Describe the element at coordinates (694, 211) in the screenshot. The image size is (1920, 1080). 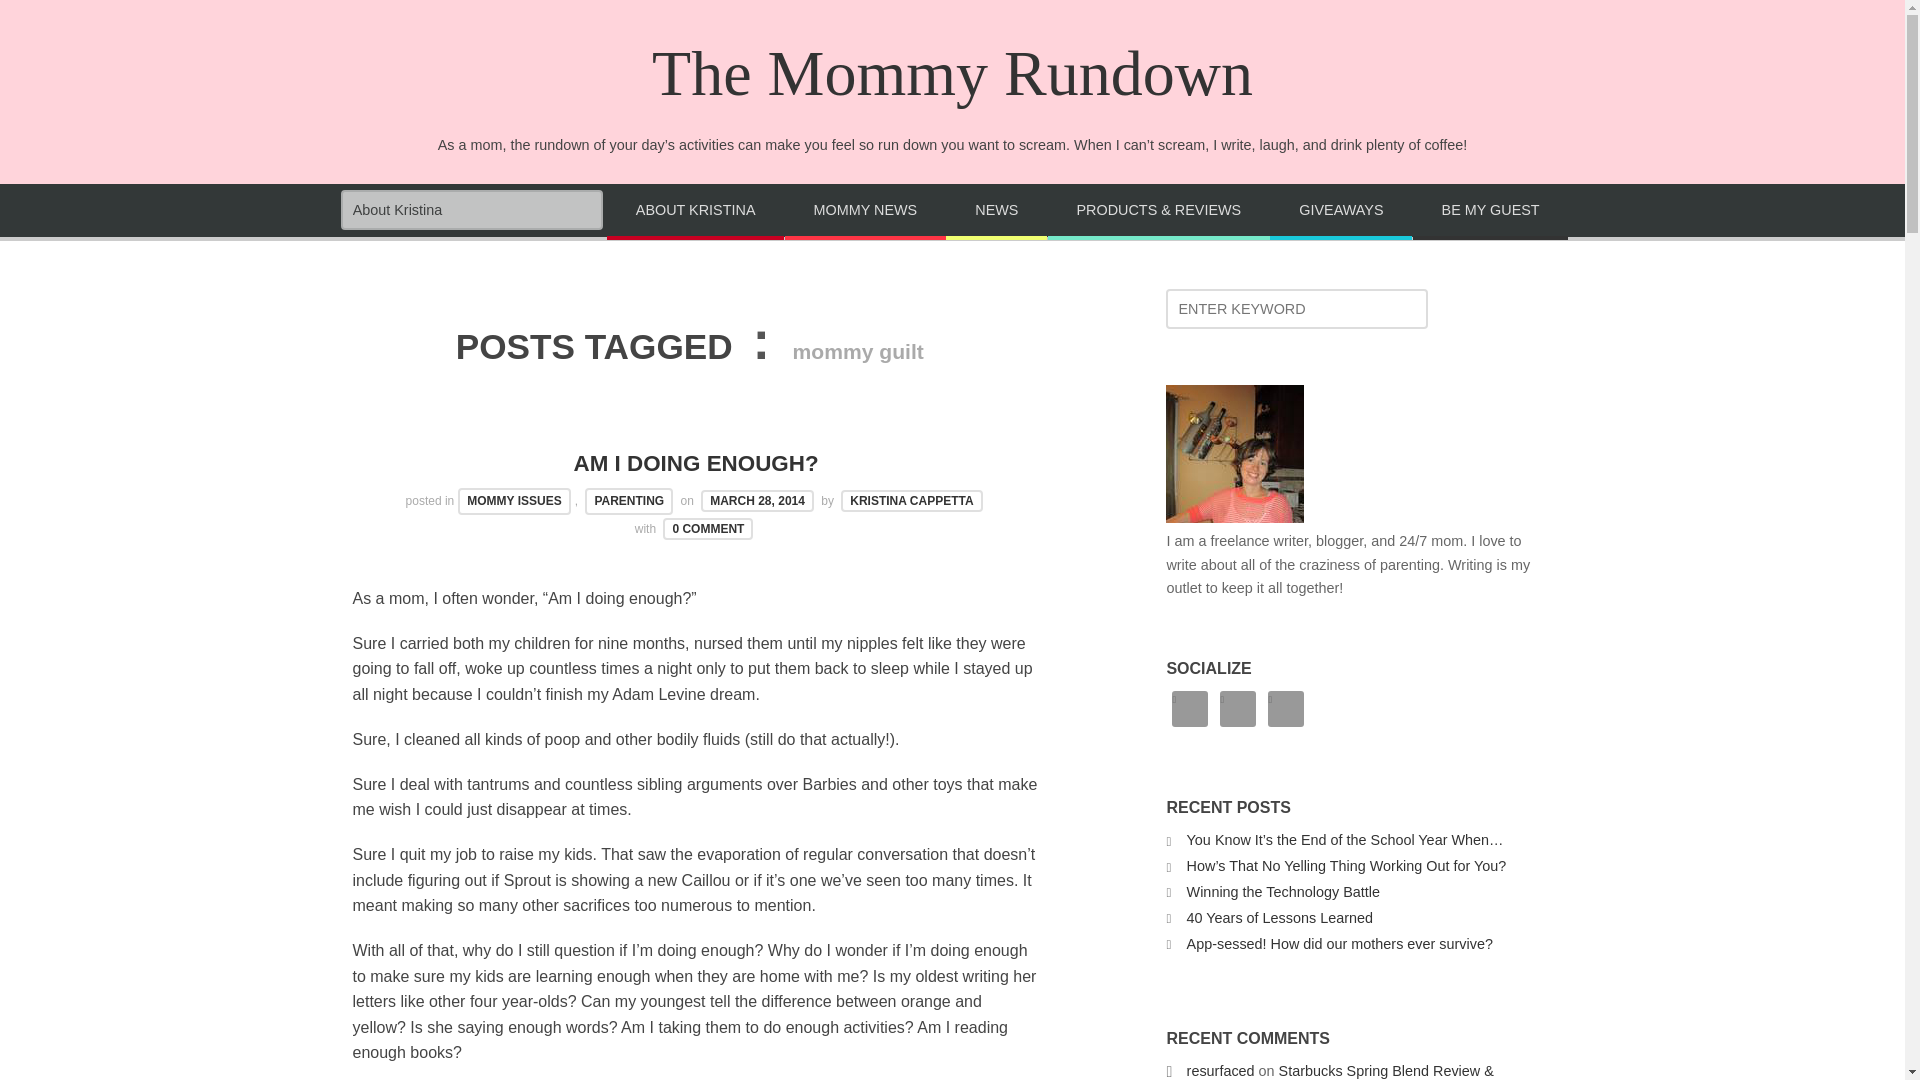
I see `ABOUT KRISTINA` at that location.